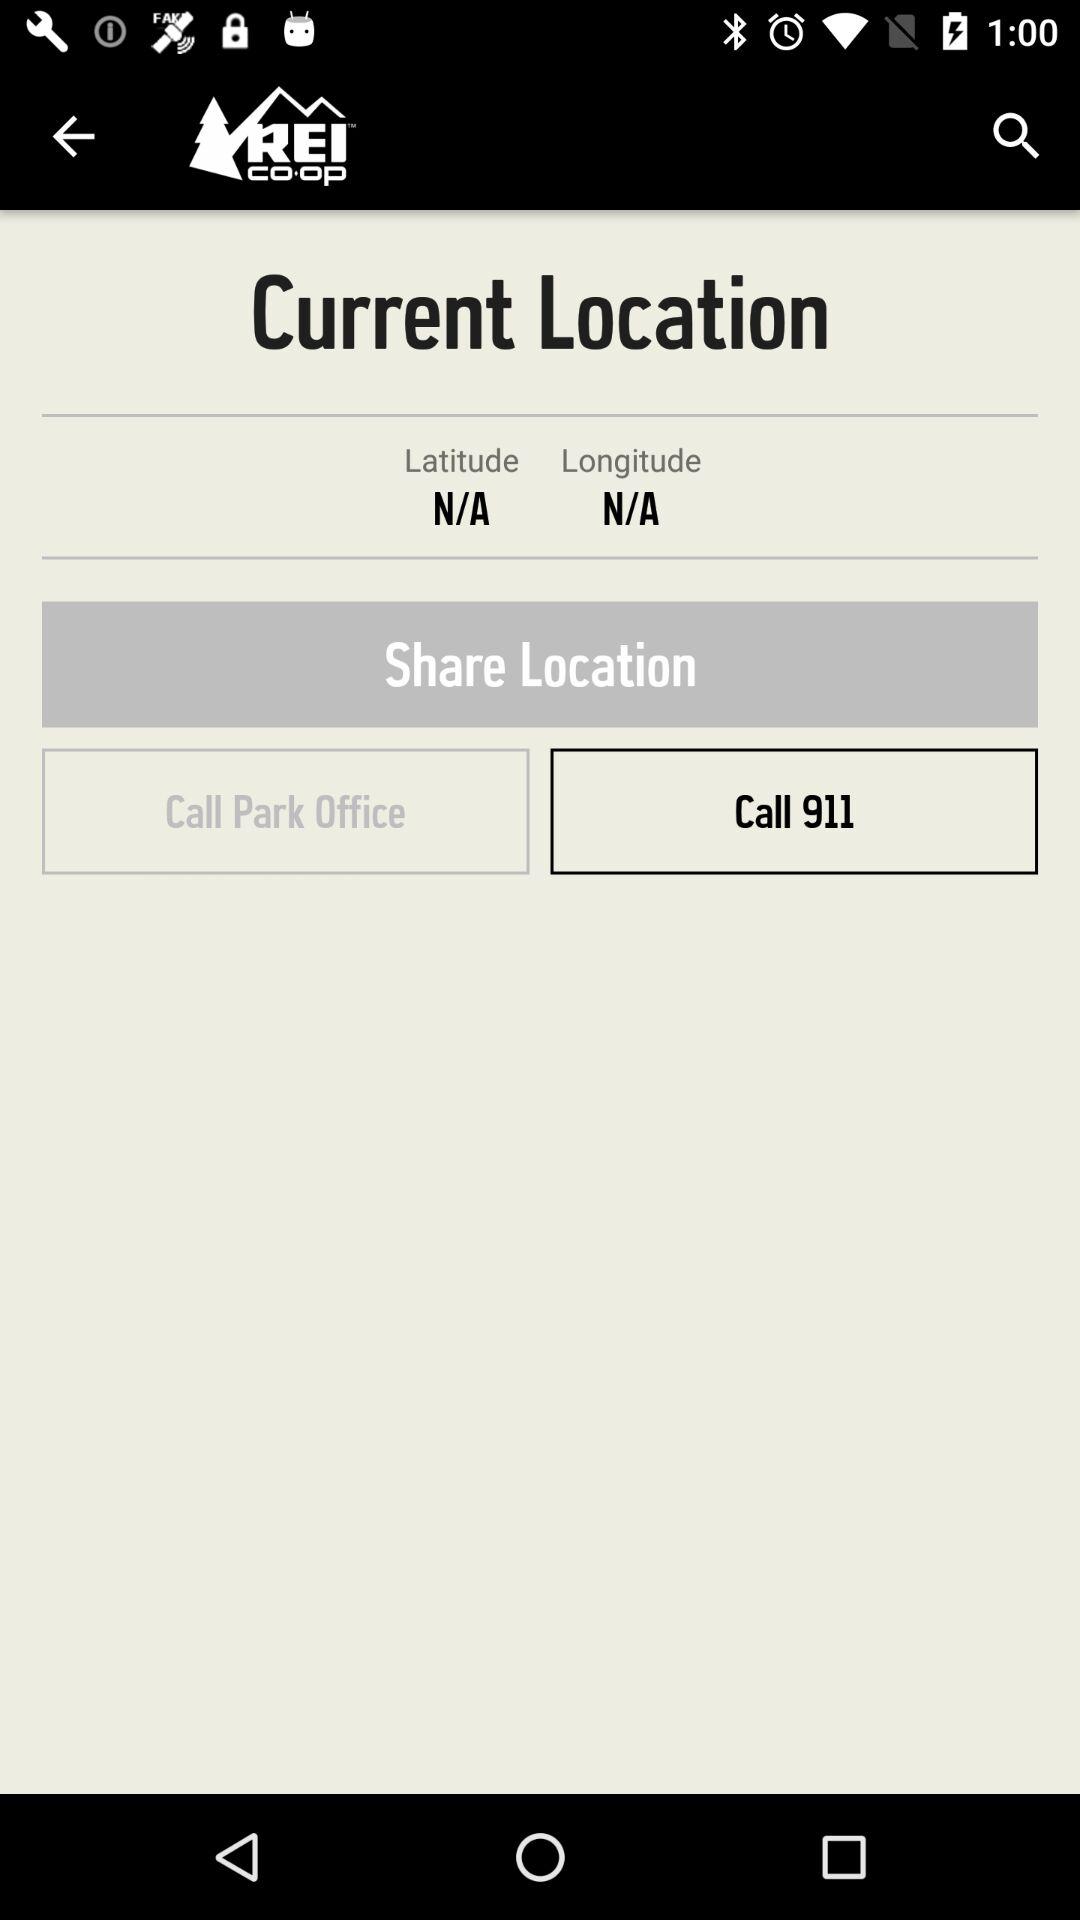  I want to click on turn on the call park office on the left, so click(286, 811).